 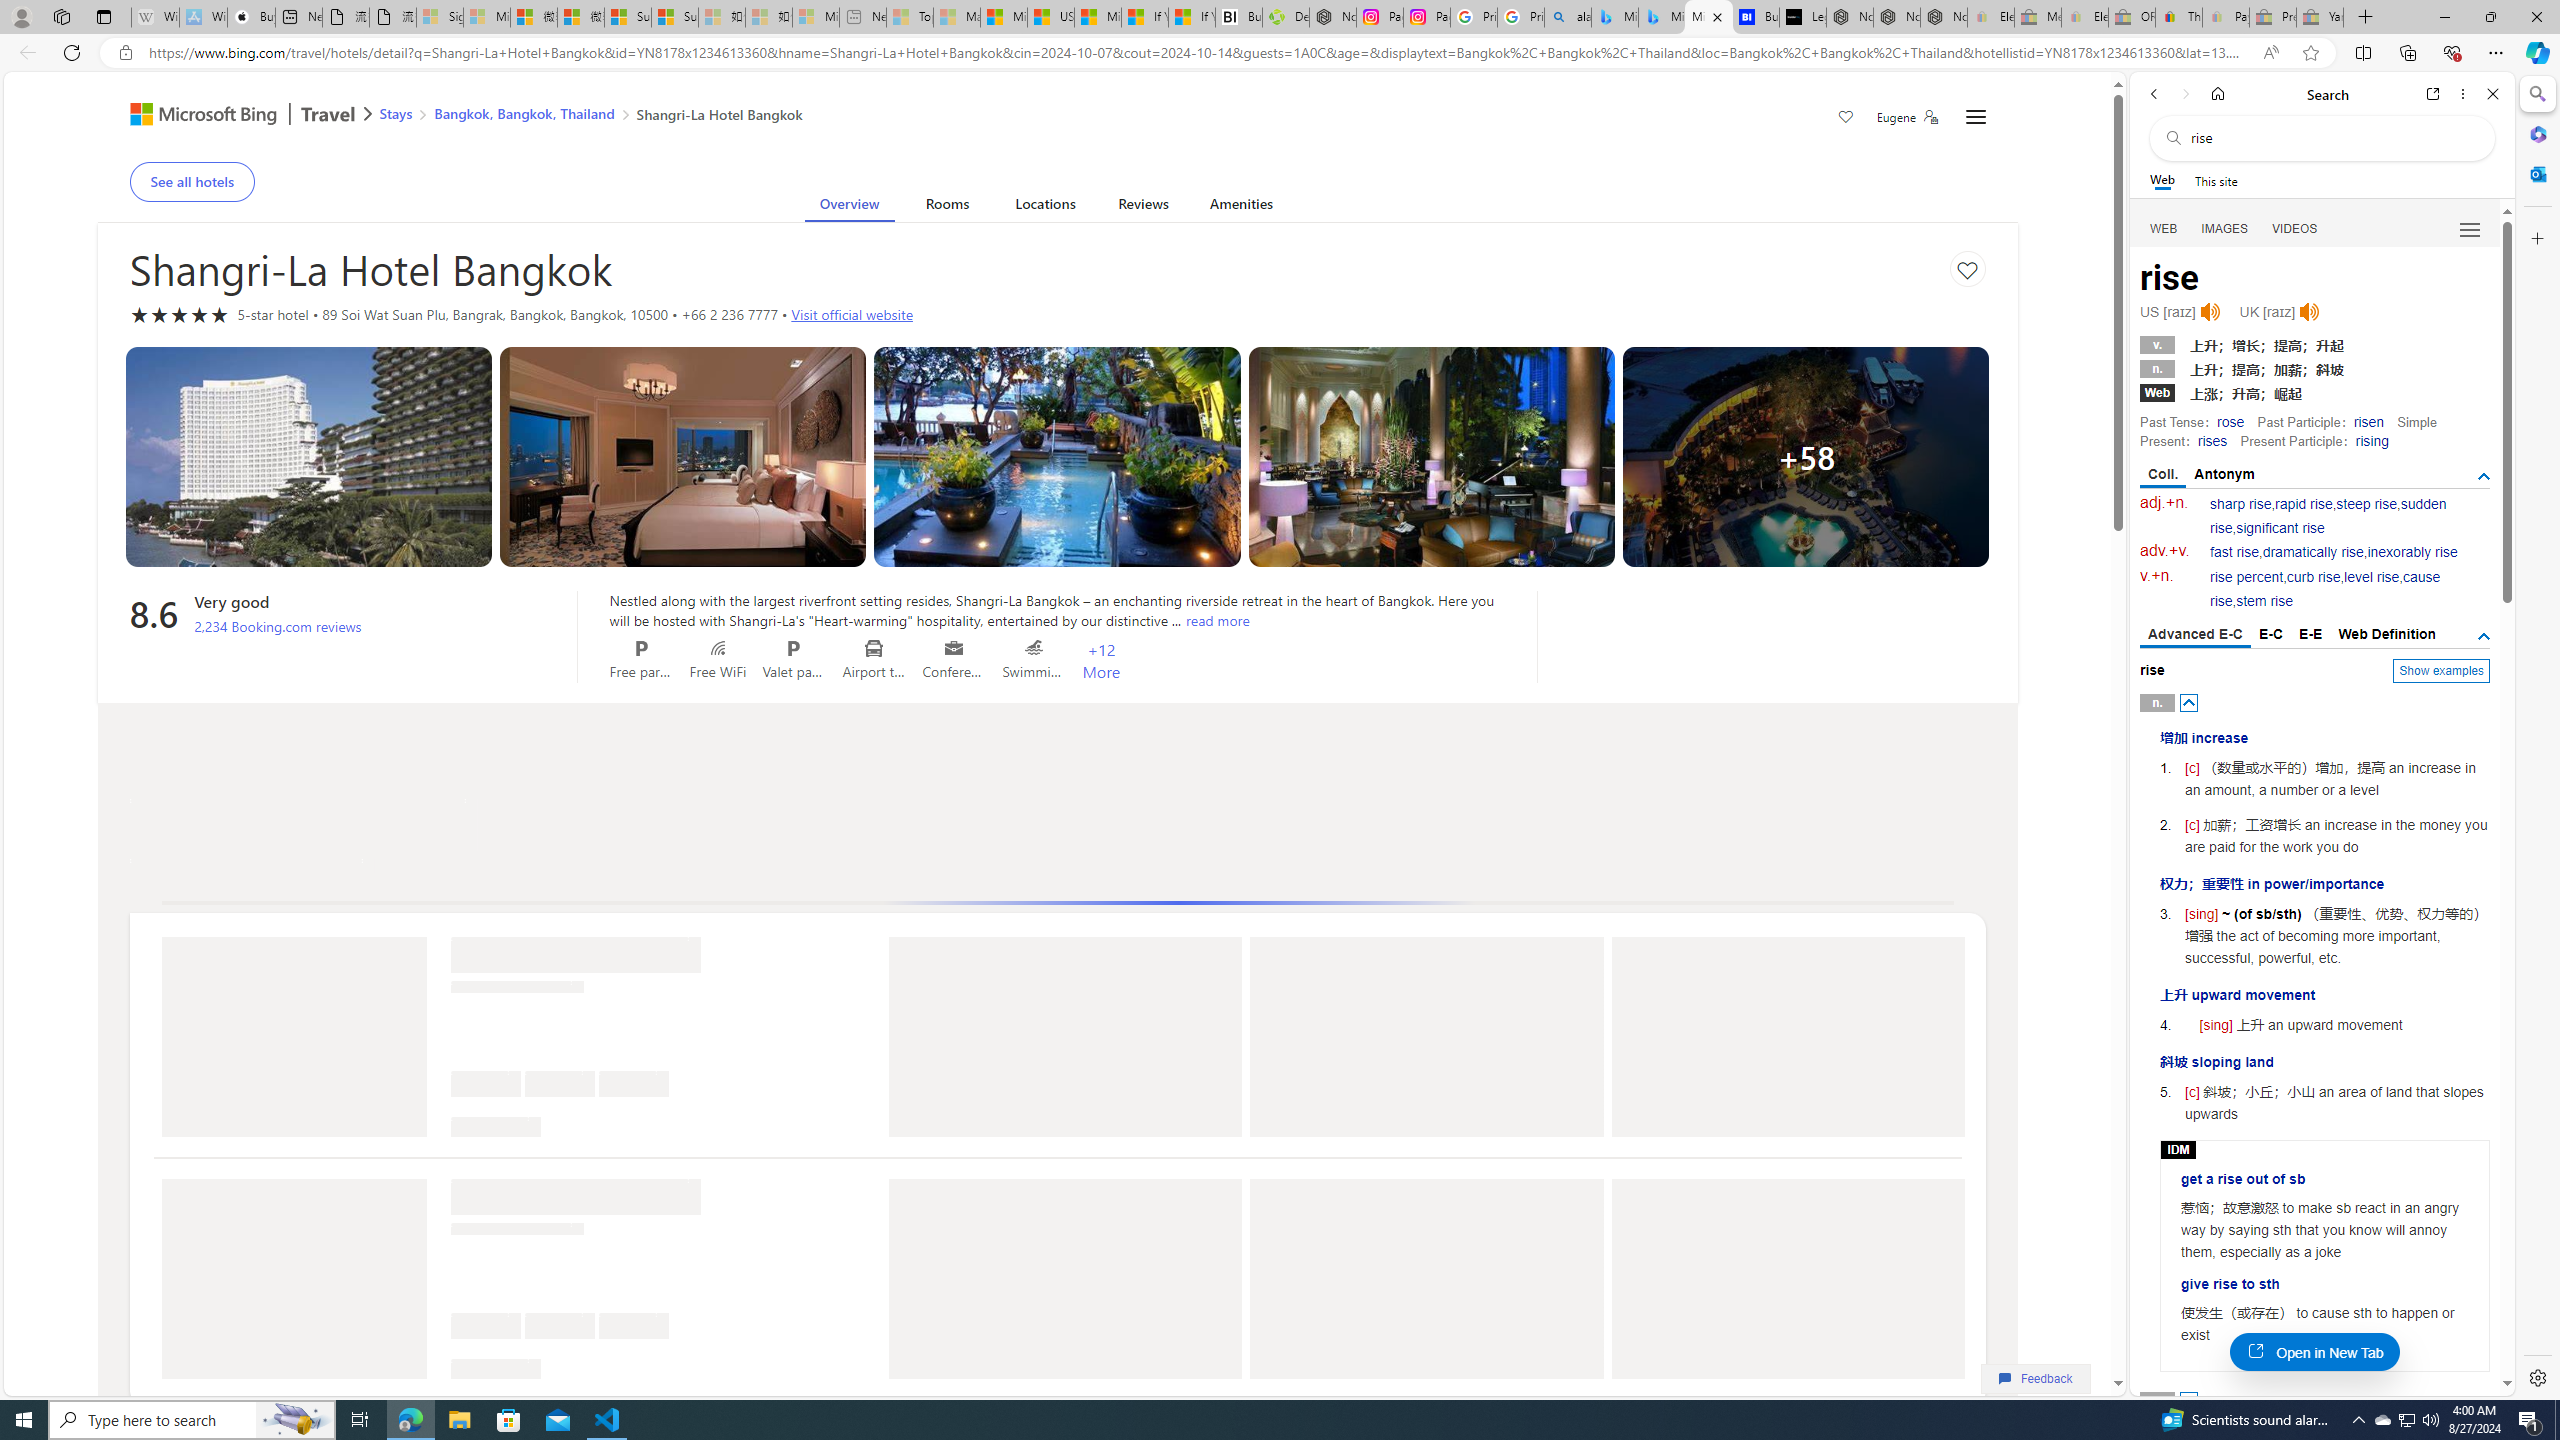 What do you see at coordinates (277, 626) in the screenshot?
I see `2,234 Booking.com reviews` at bounding box center [277, 626].